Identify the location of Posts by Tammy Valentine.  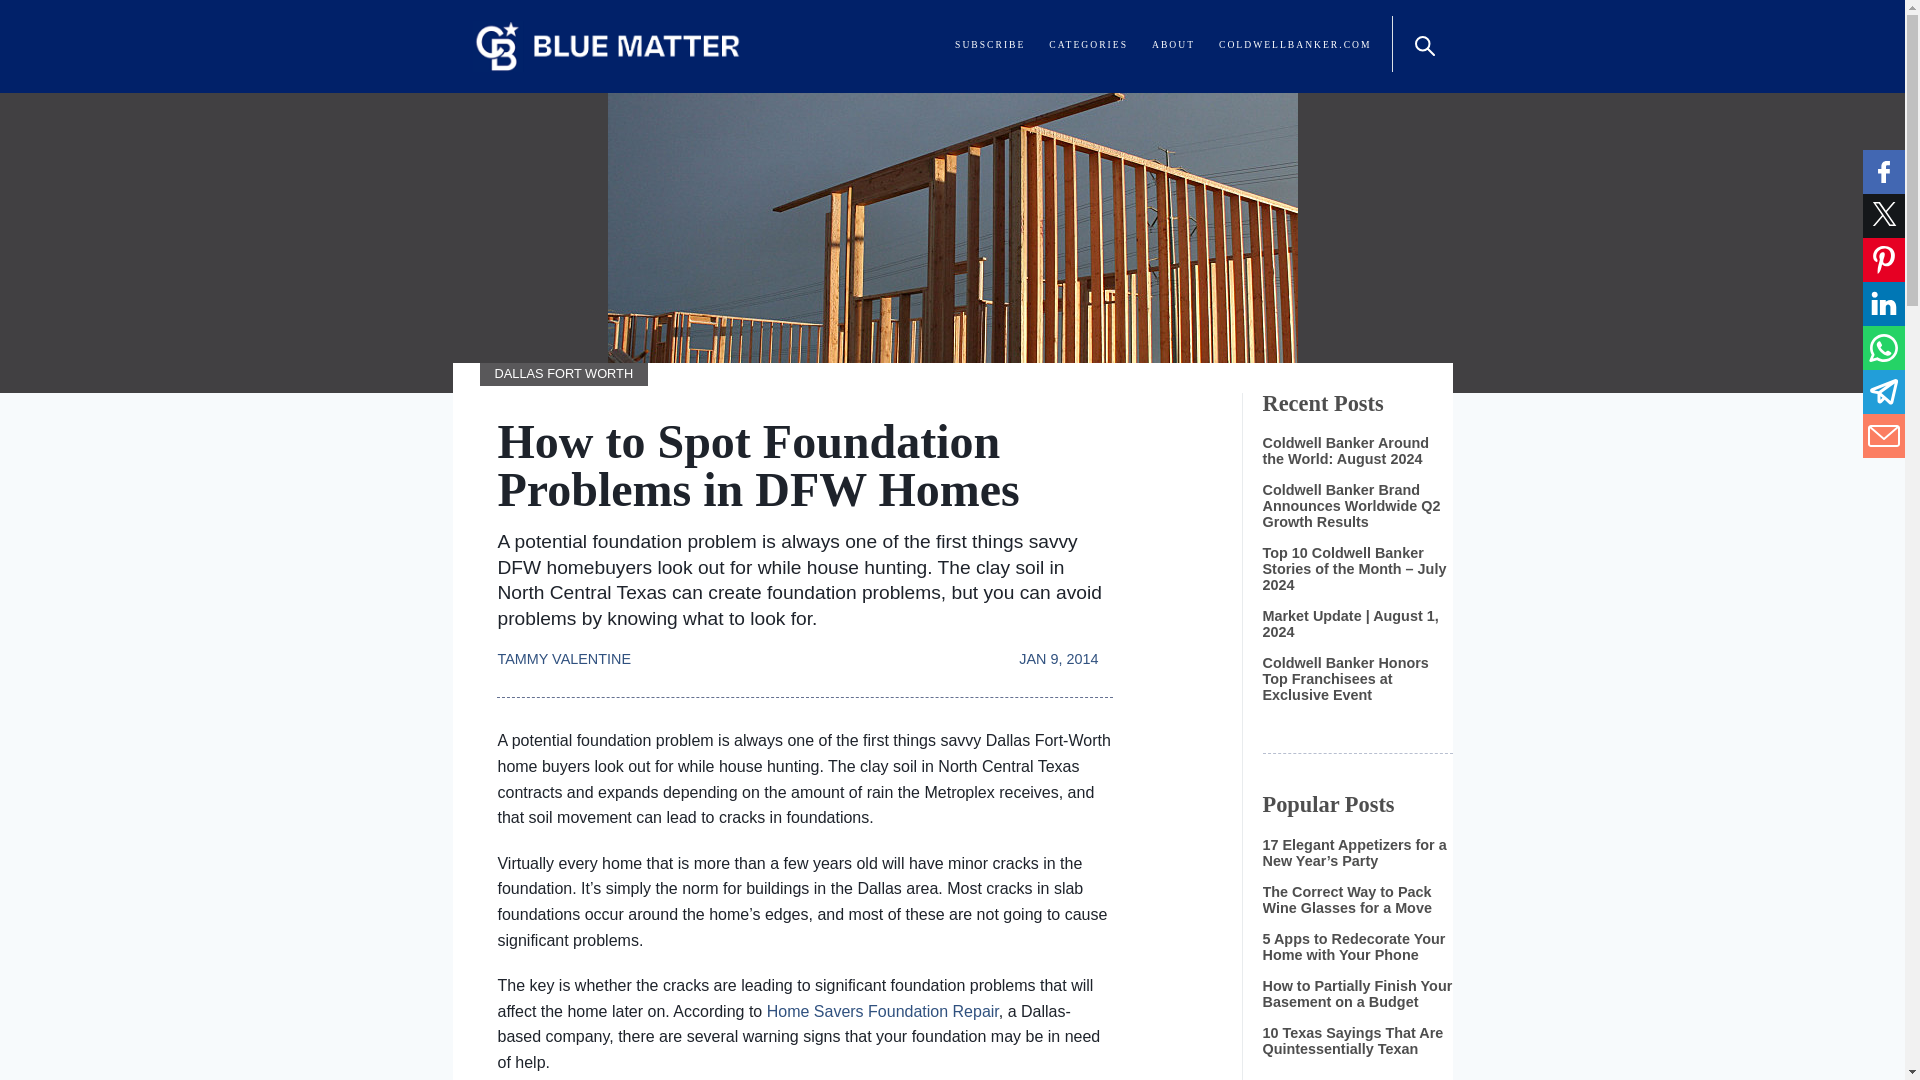
(571, 648).